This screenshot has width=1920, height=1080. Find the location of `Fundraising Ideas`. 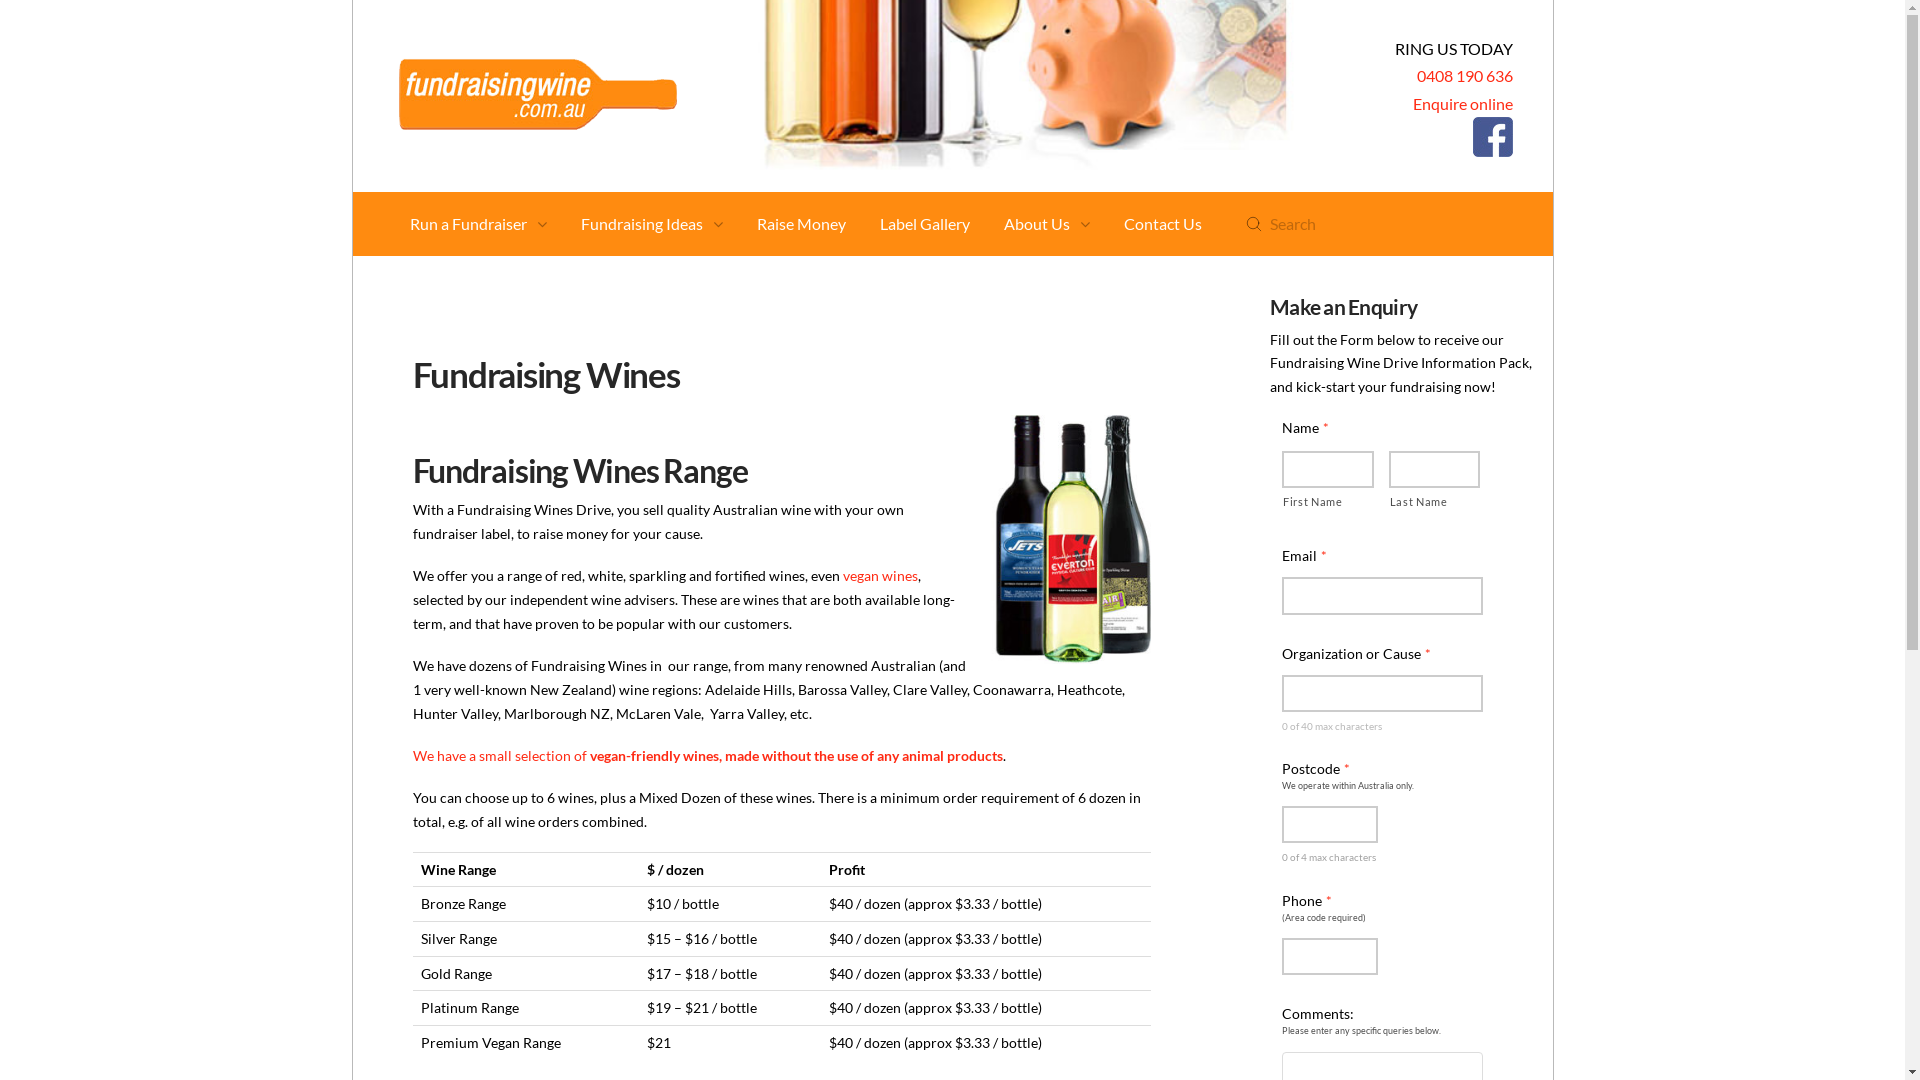

Fundraising Ideas is located at coordinates (652, 224).